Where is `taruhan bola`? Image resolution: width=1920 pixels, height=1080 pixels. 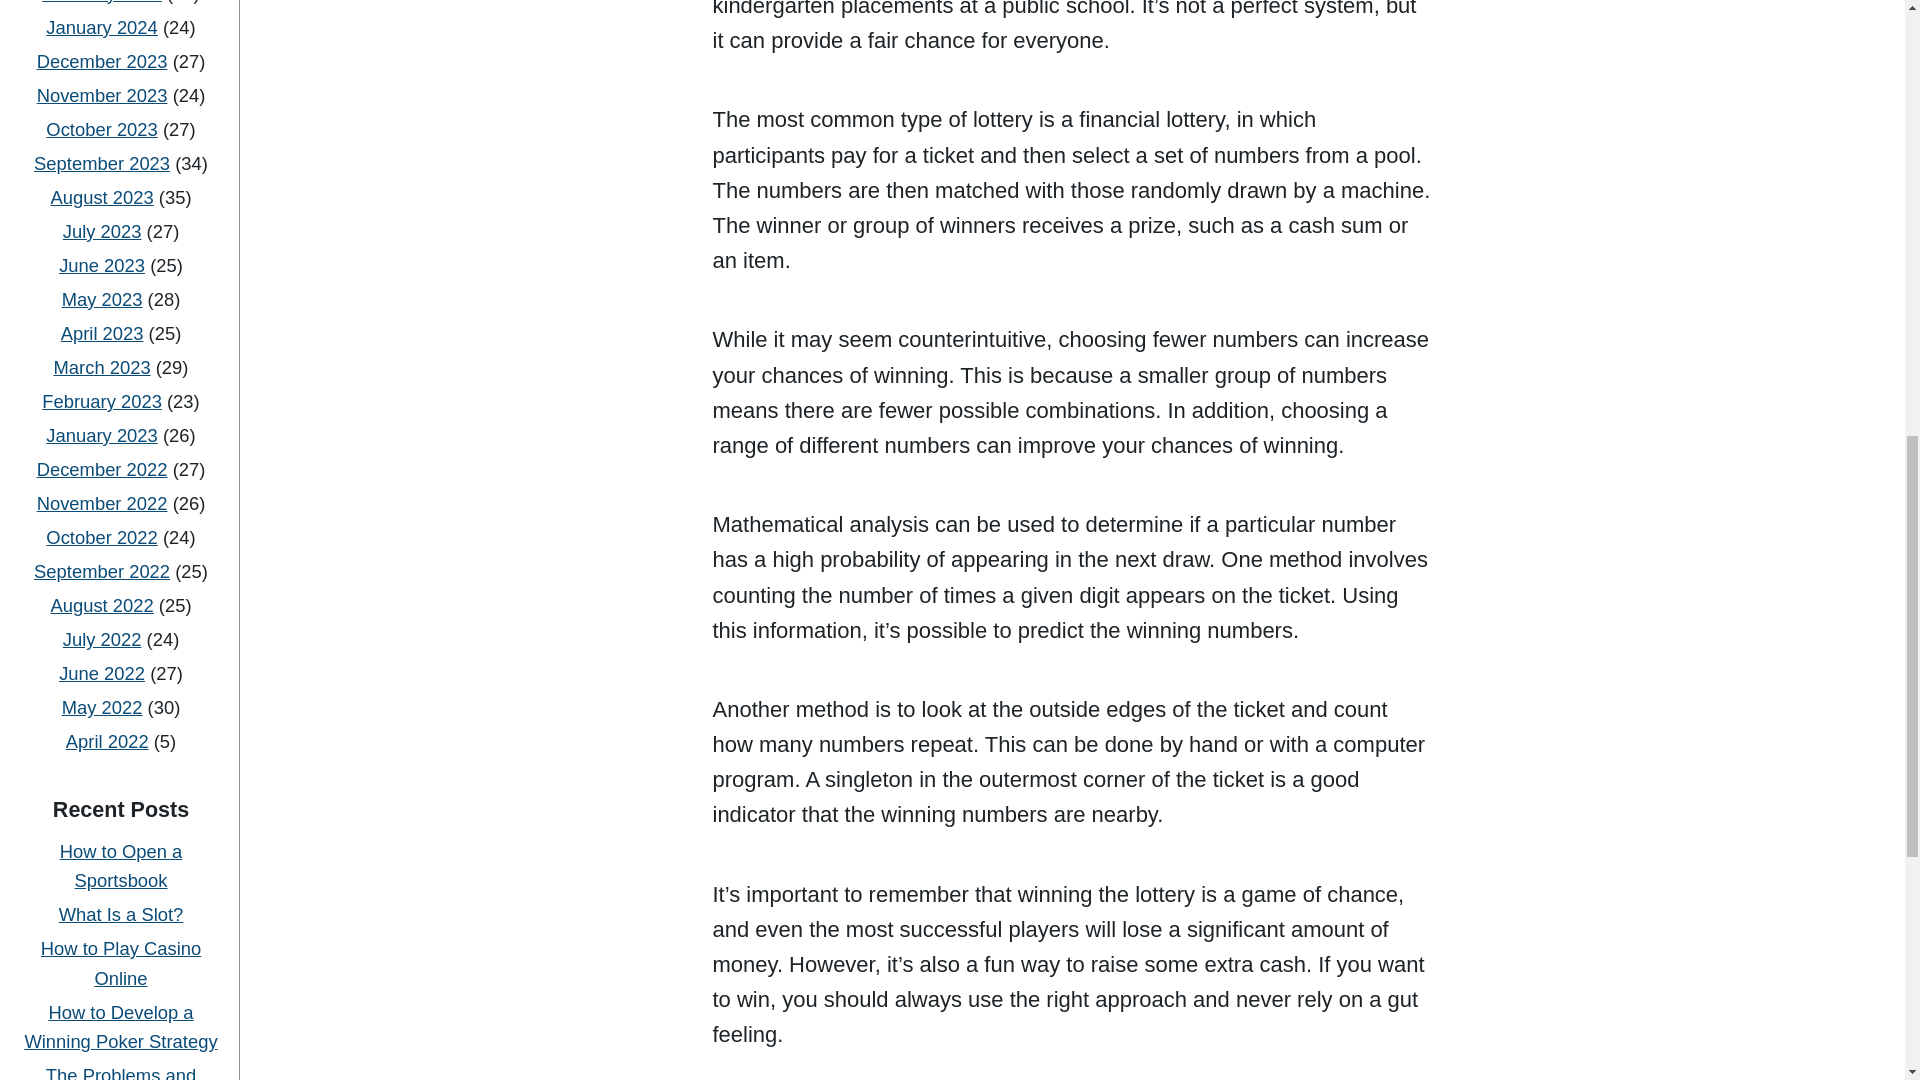 taruhan bola is located at coordinates (120, 626).